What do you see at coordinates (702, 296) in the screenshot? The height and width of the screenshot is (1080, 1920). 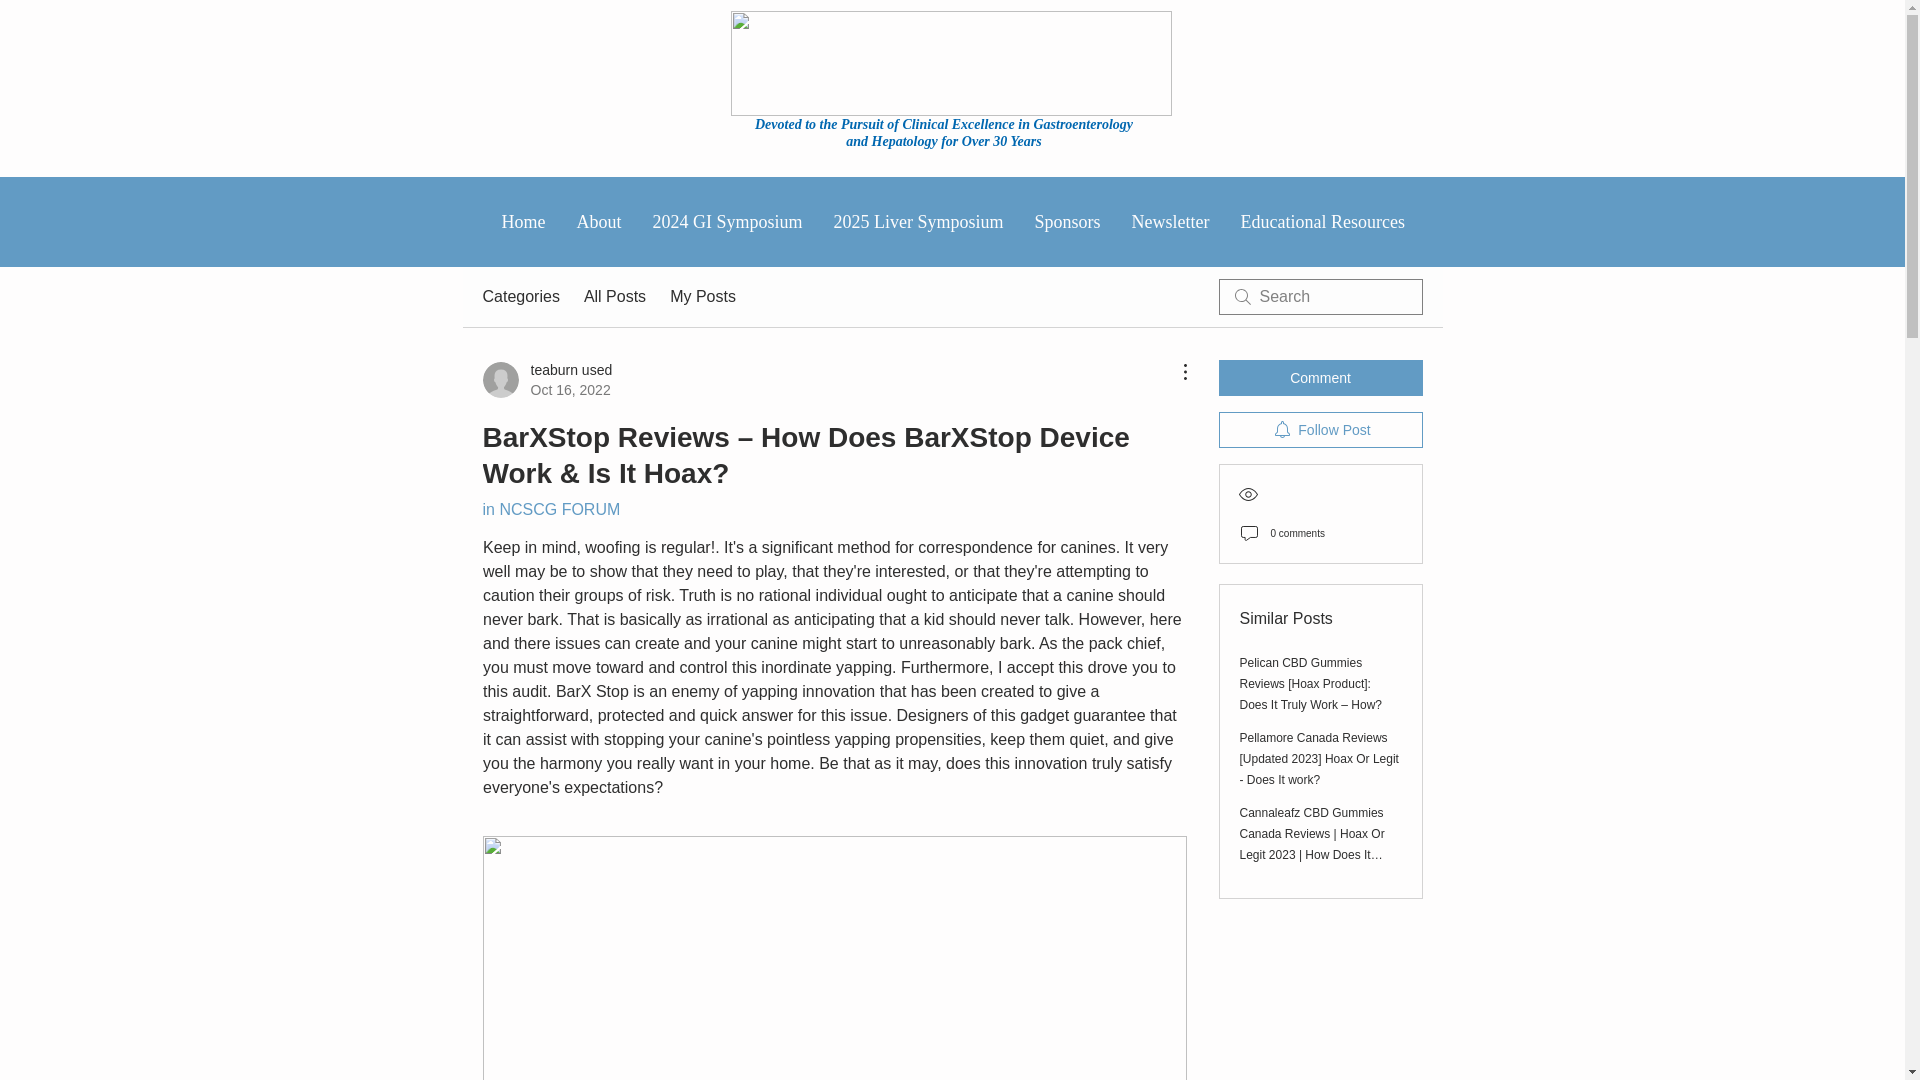 I see `My Posts` at bounding box center [702, 296].